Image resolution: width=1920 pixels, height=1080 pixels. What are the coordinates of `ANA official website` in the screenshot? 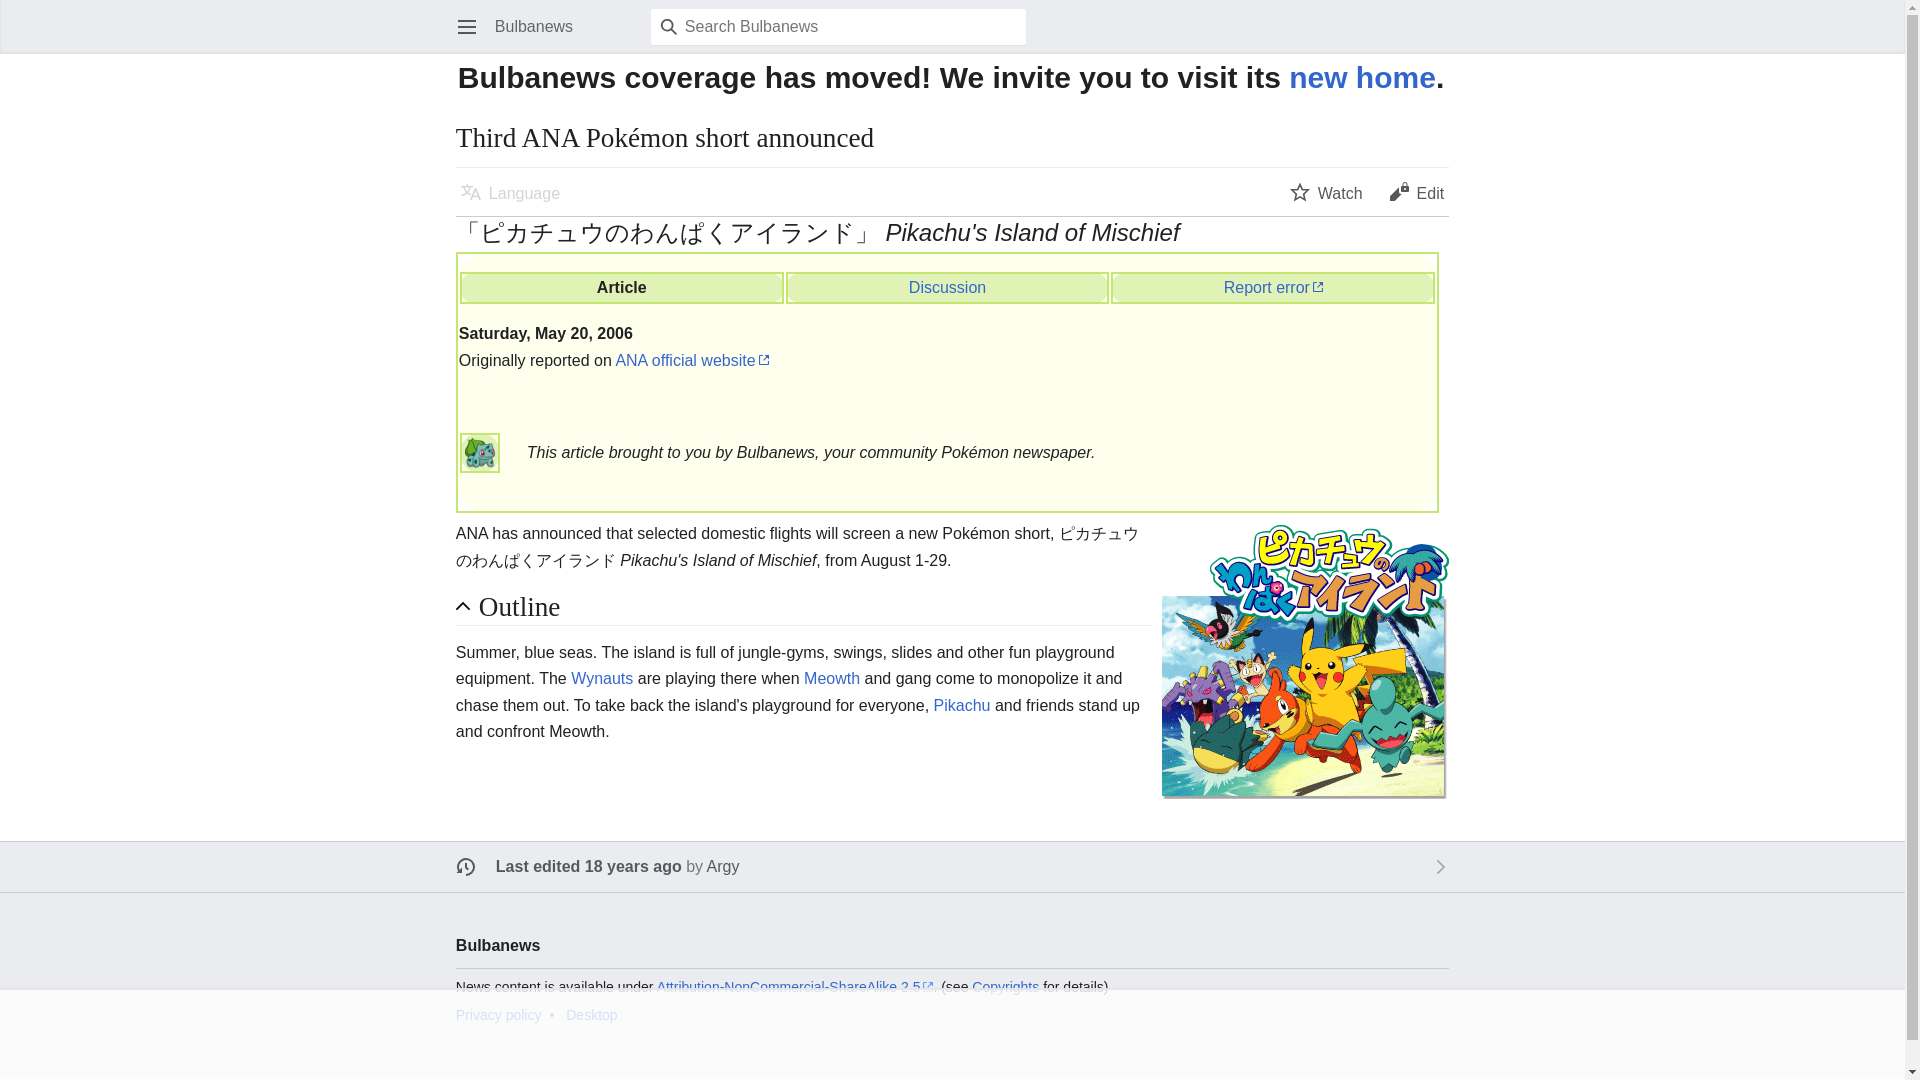 It's located at (691, 360).